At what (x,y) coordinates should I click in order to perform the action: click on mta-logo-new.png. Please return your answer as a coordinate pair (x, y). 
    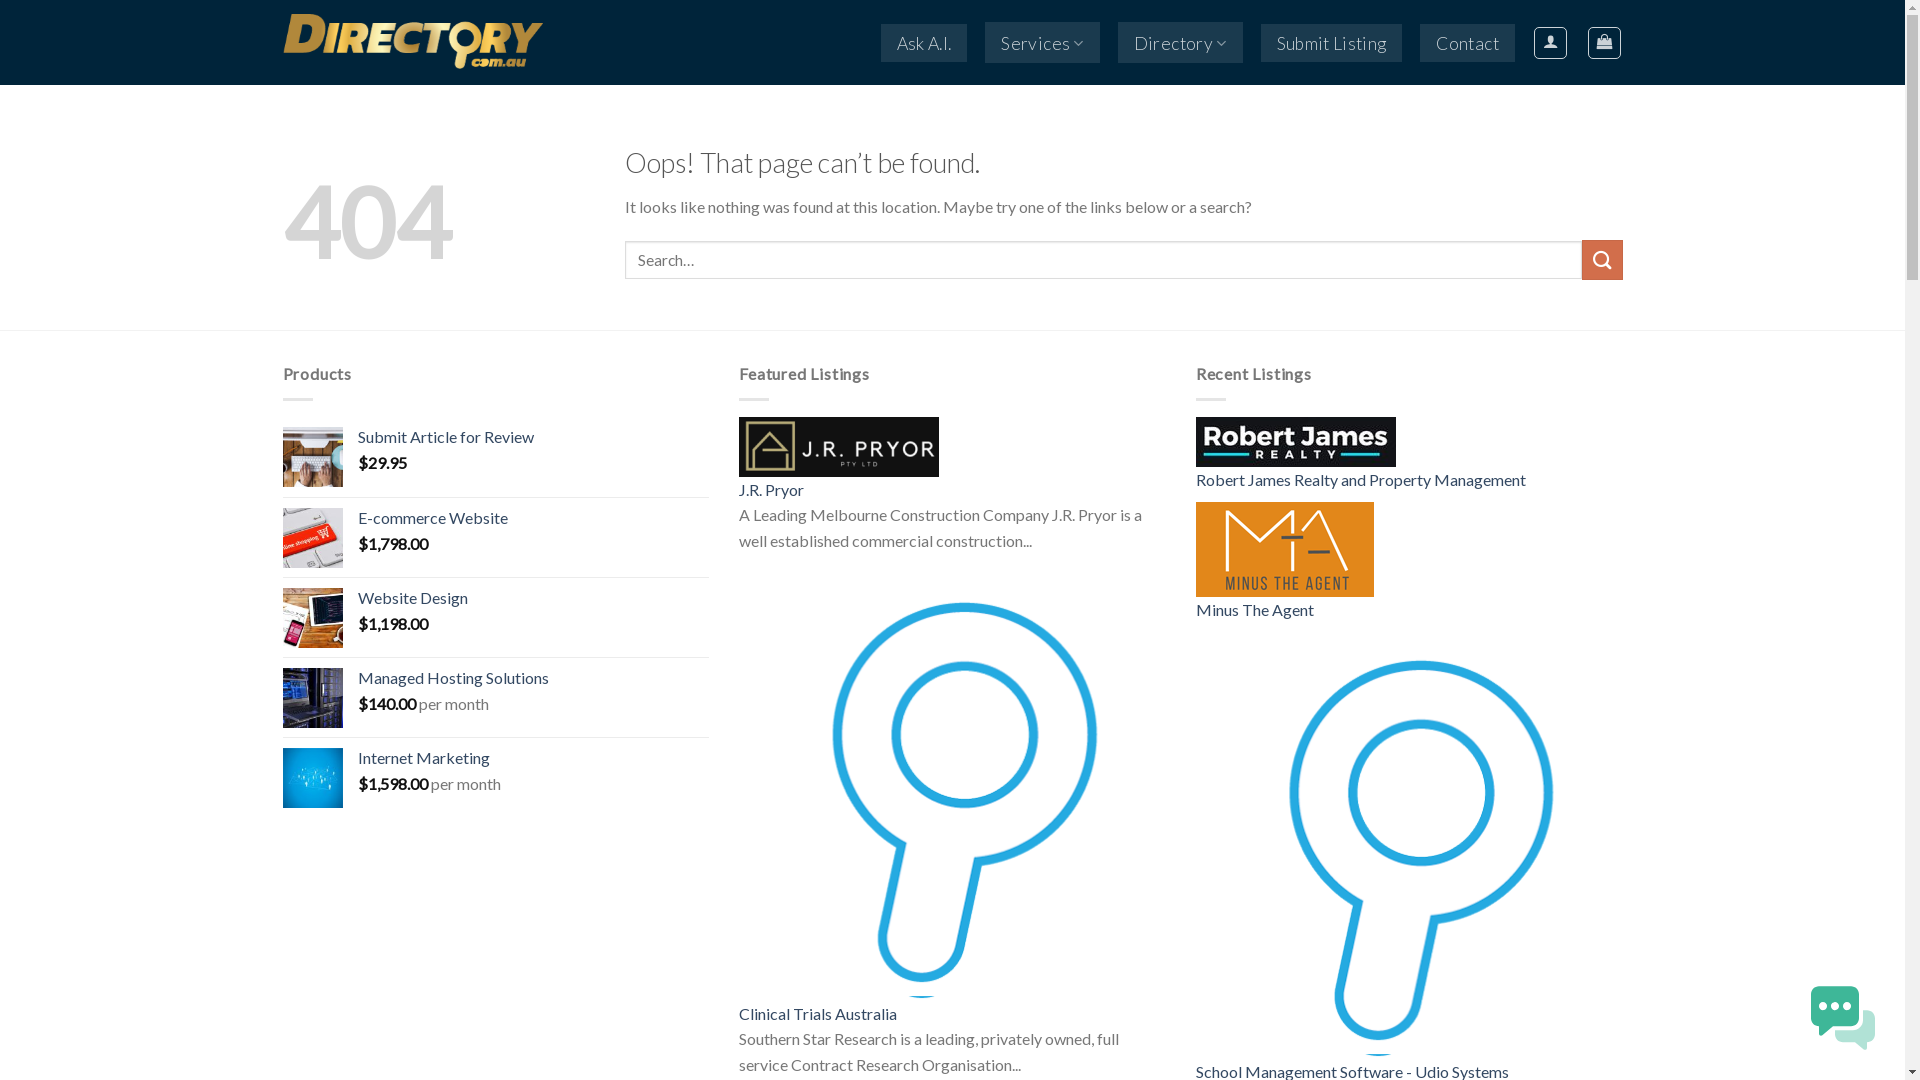
    Looking at the image, I should click on (1285, 550).